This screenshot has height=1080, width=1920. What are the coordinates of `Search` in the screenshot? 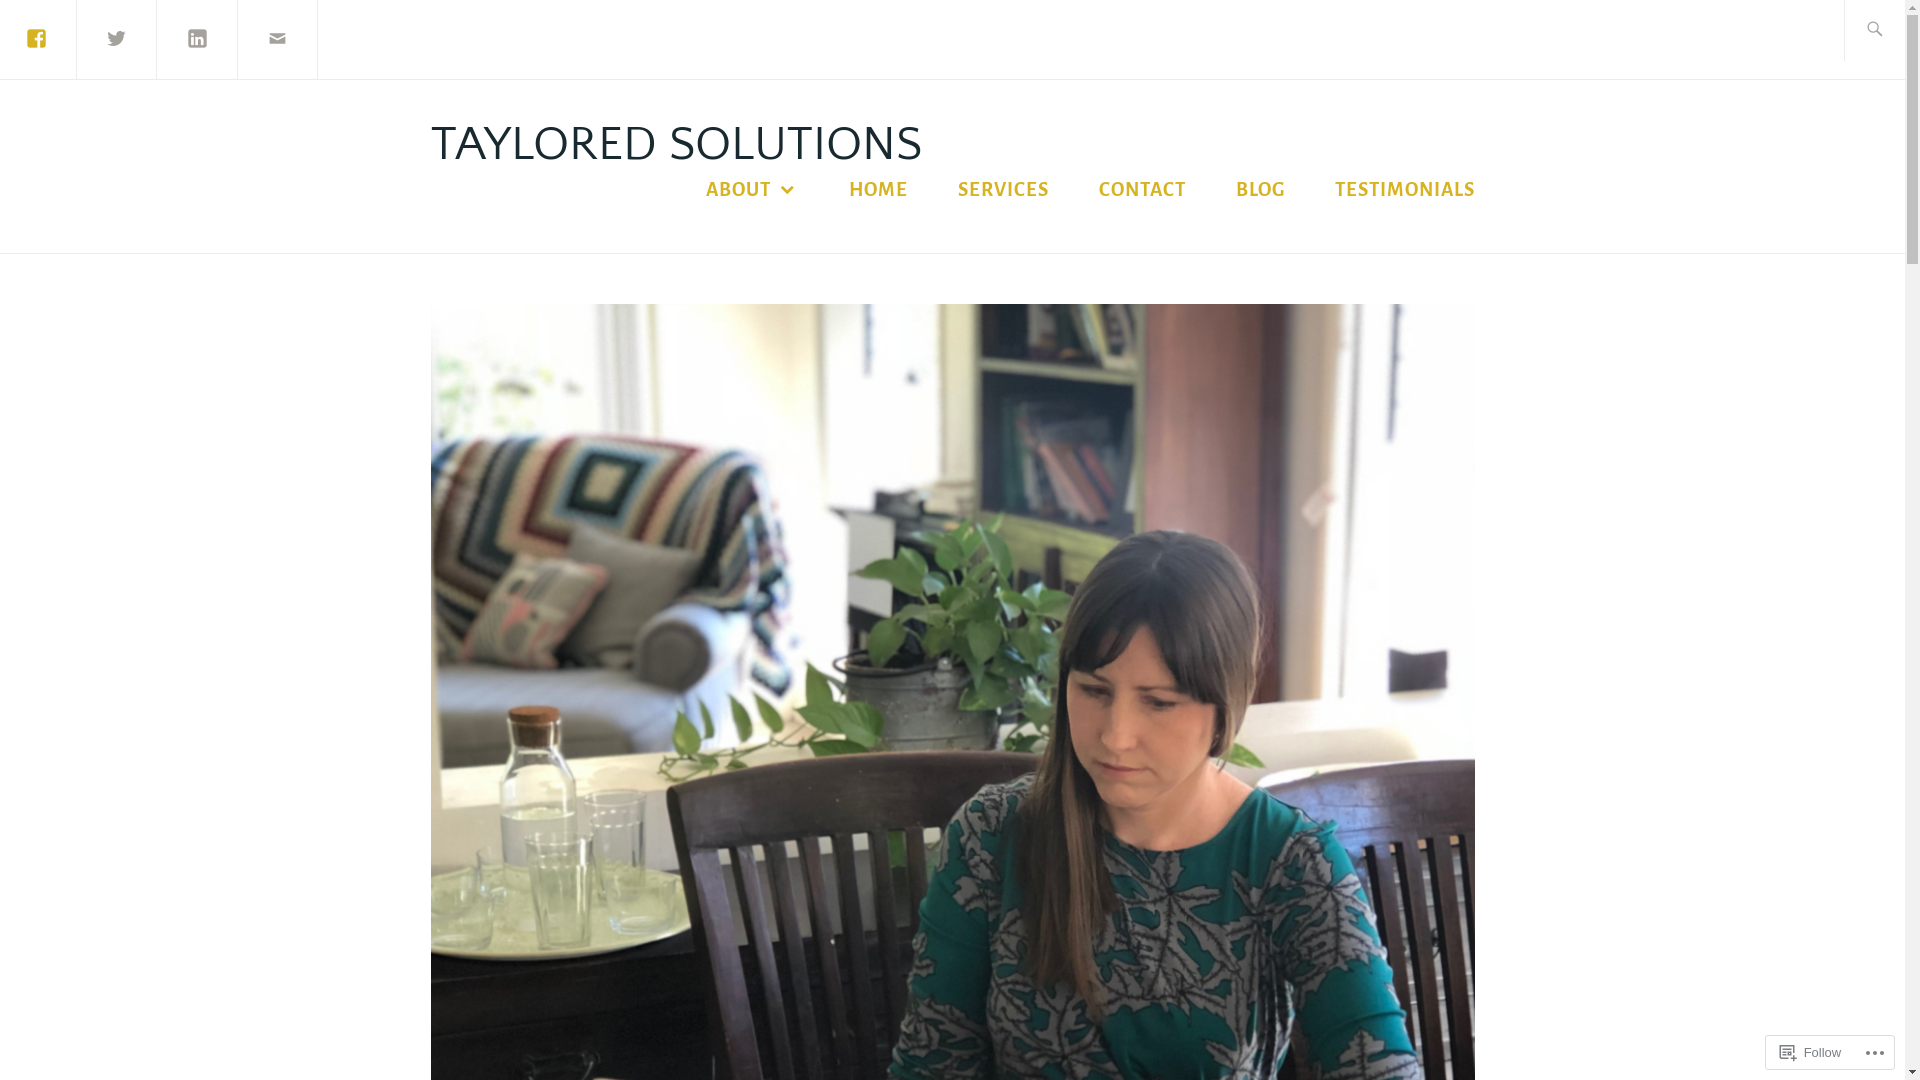 It's located at (72, 38).